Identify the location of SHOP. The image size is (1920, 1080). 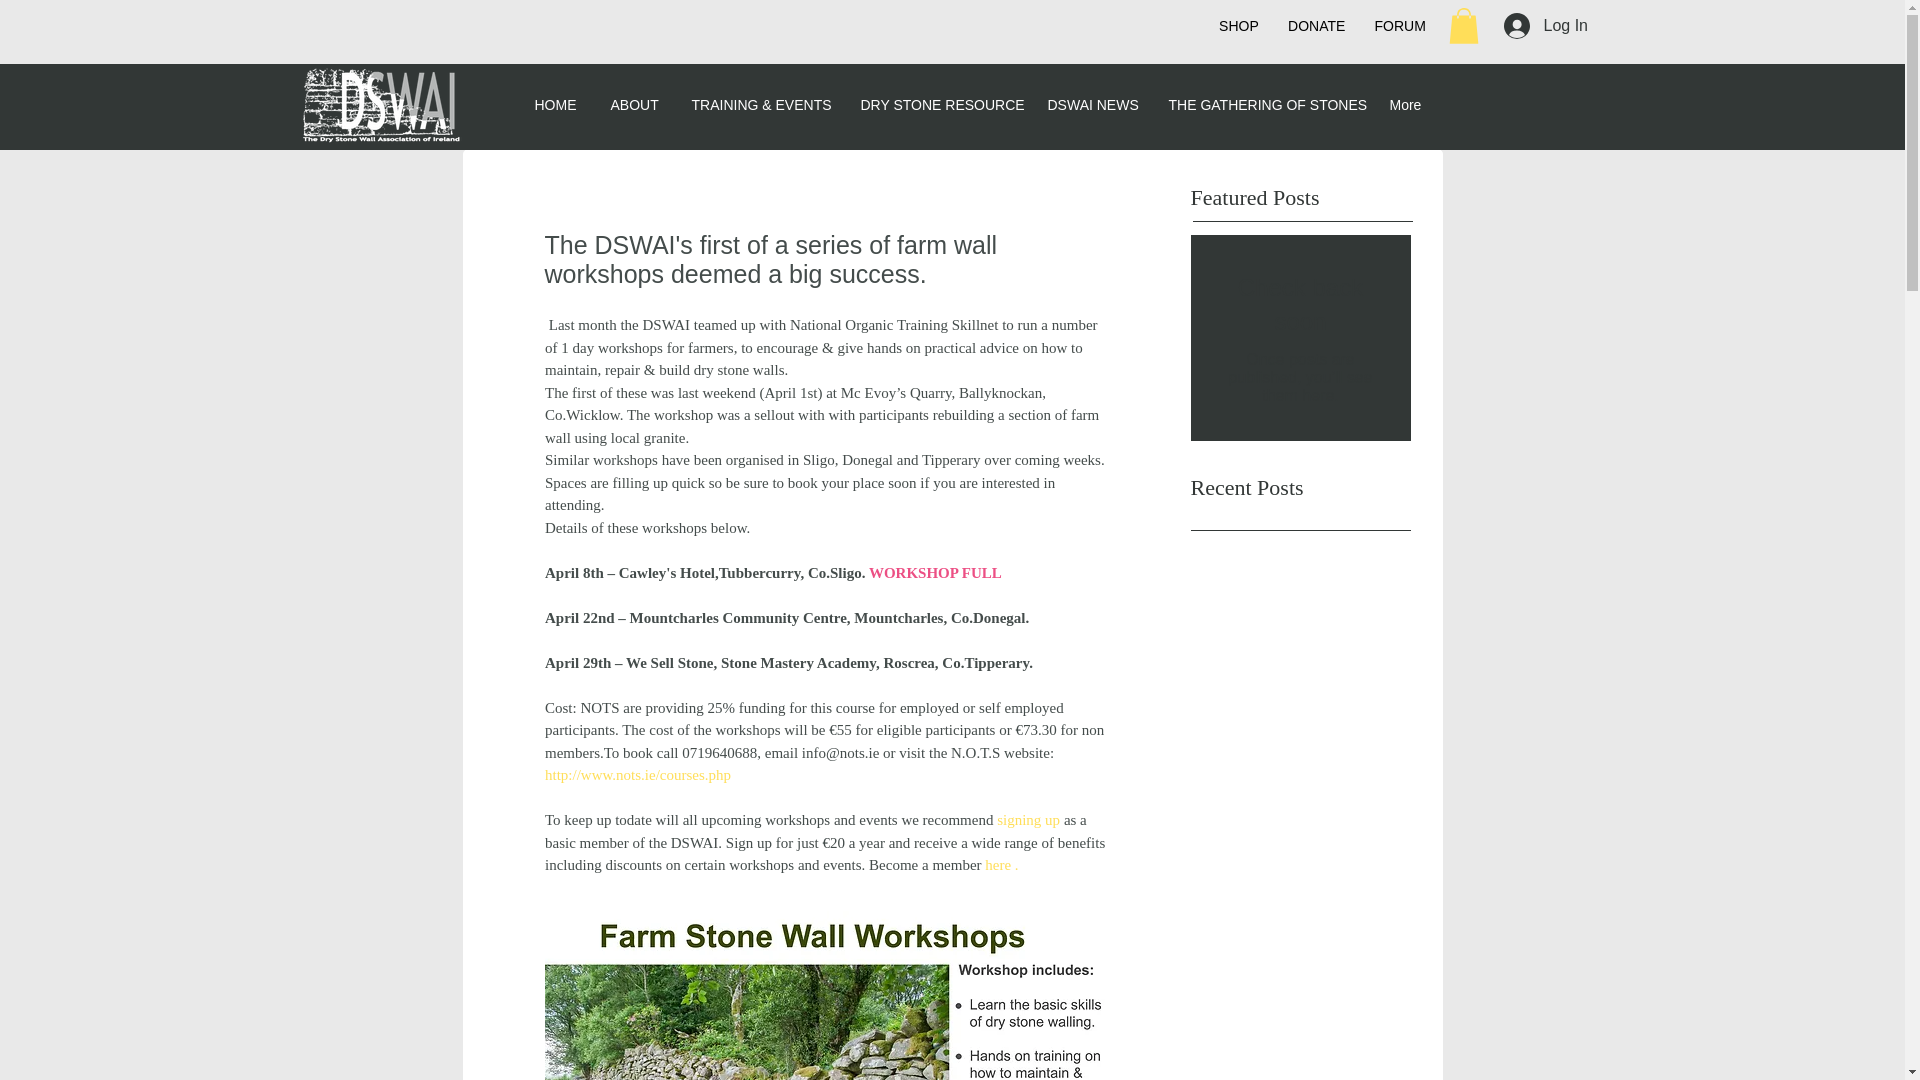
(1238, 26).